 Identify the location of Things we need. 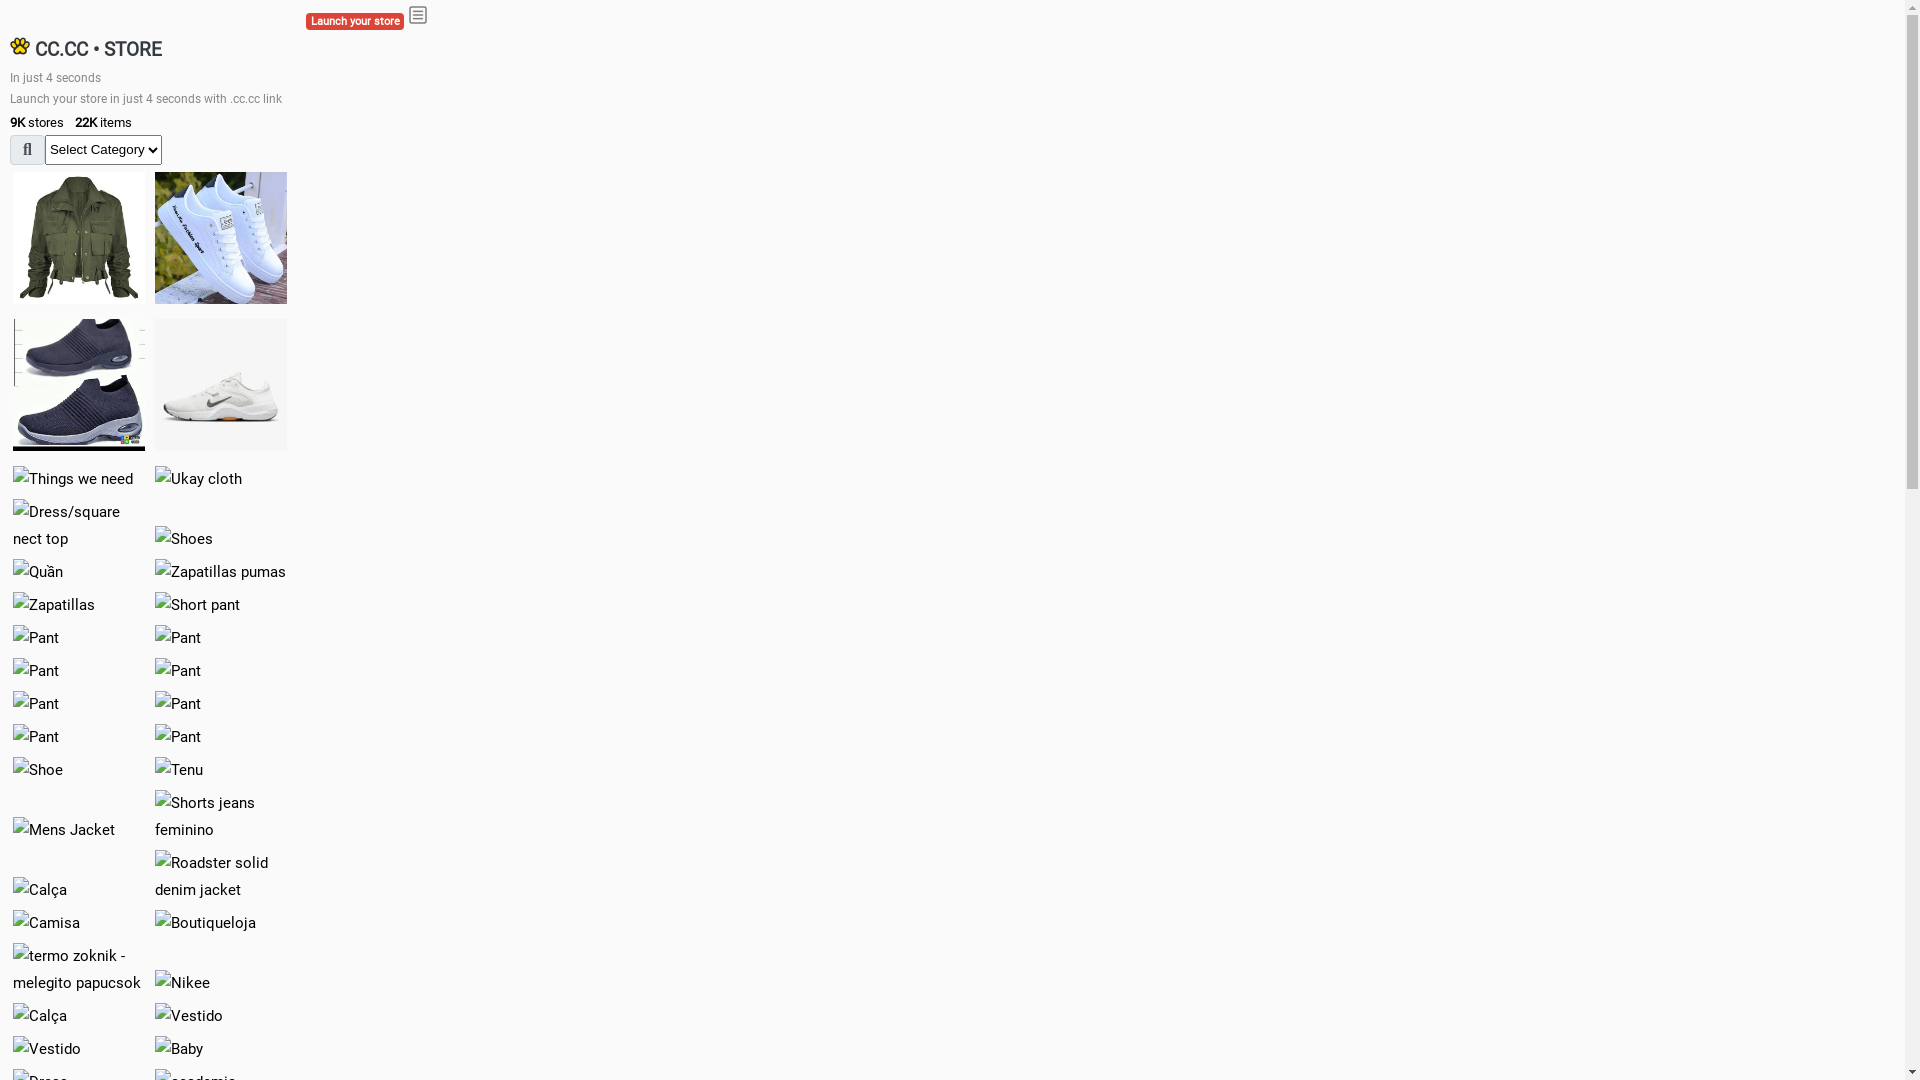
(73, 480).